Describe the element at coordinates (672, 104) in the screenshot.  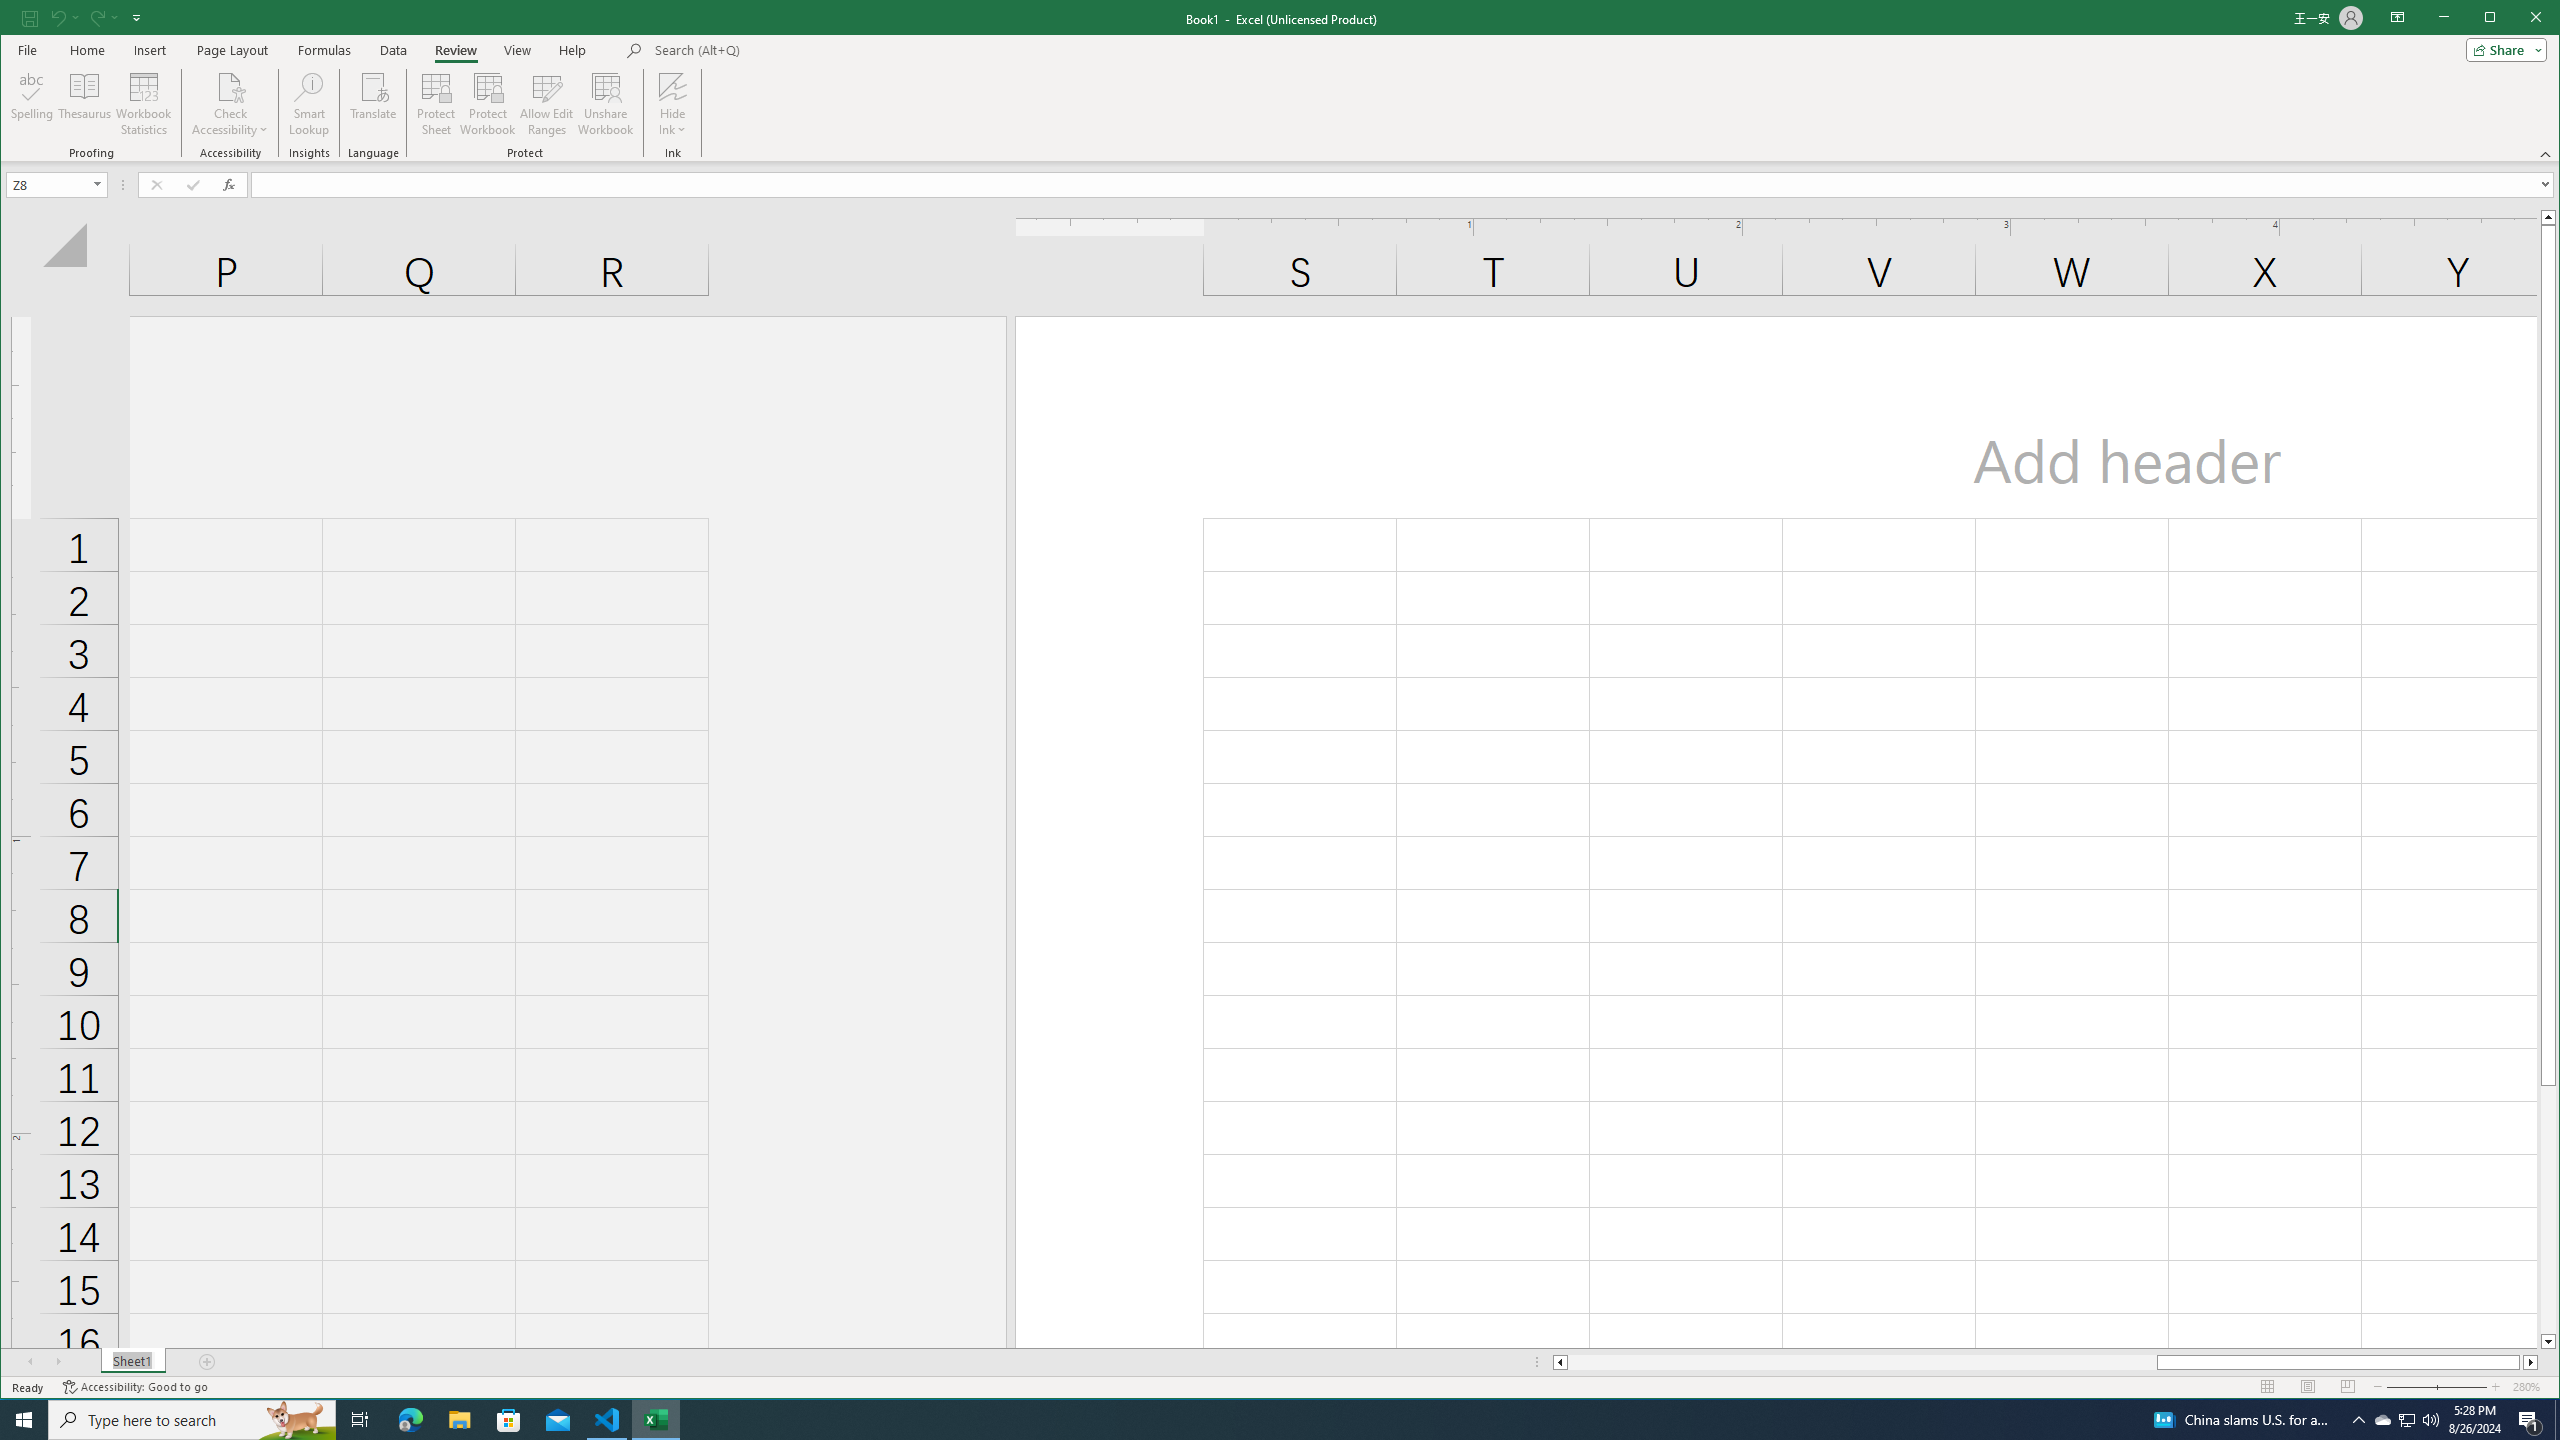
I see `Hide Ink` at that location.